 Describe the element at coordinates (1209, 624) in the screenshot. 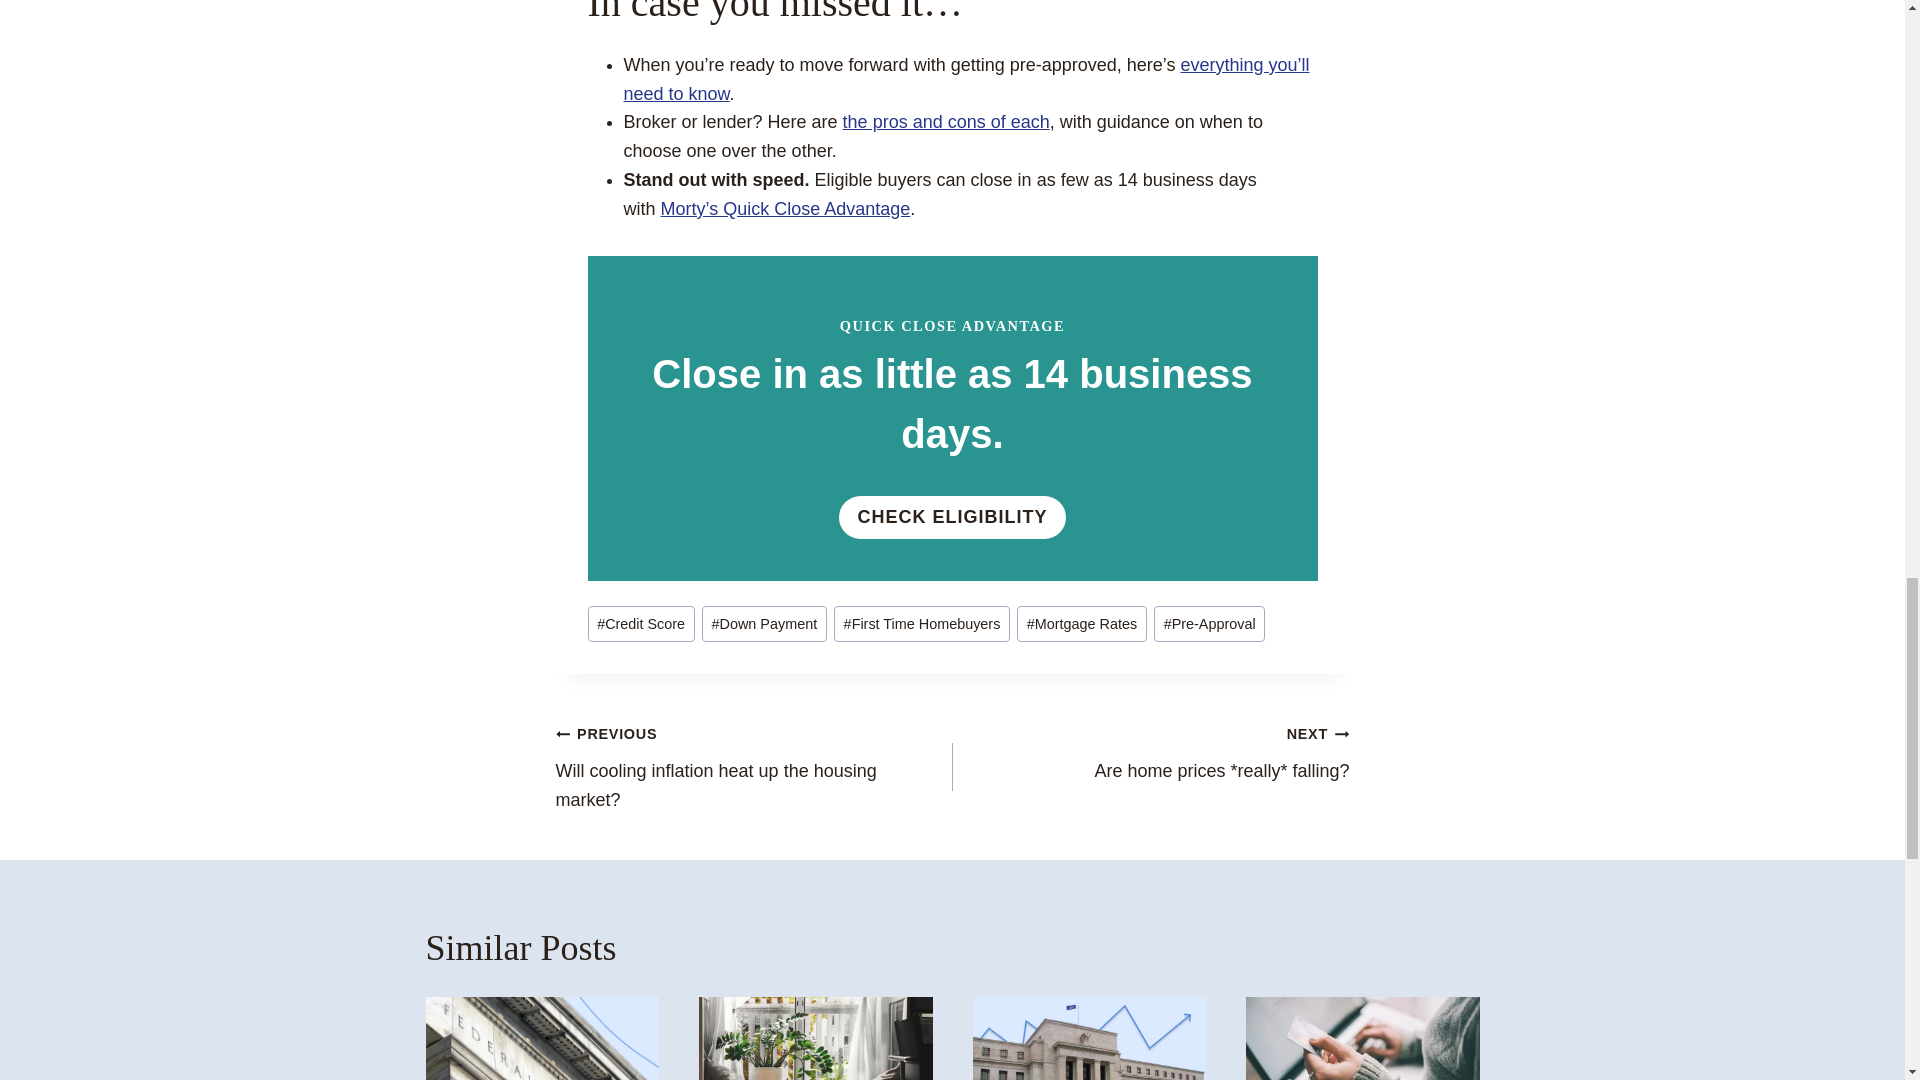

I see `Pre-Approval` at that location.